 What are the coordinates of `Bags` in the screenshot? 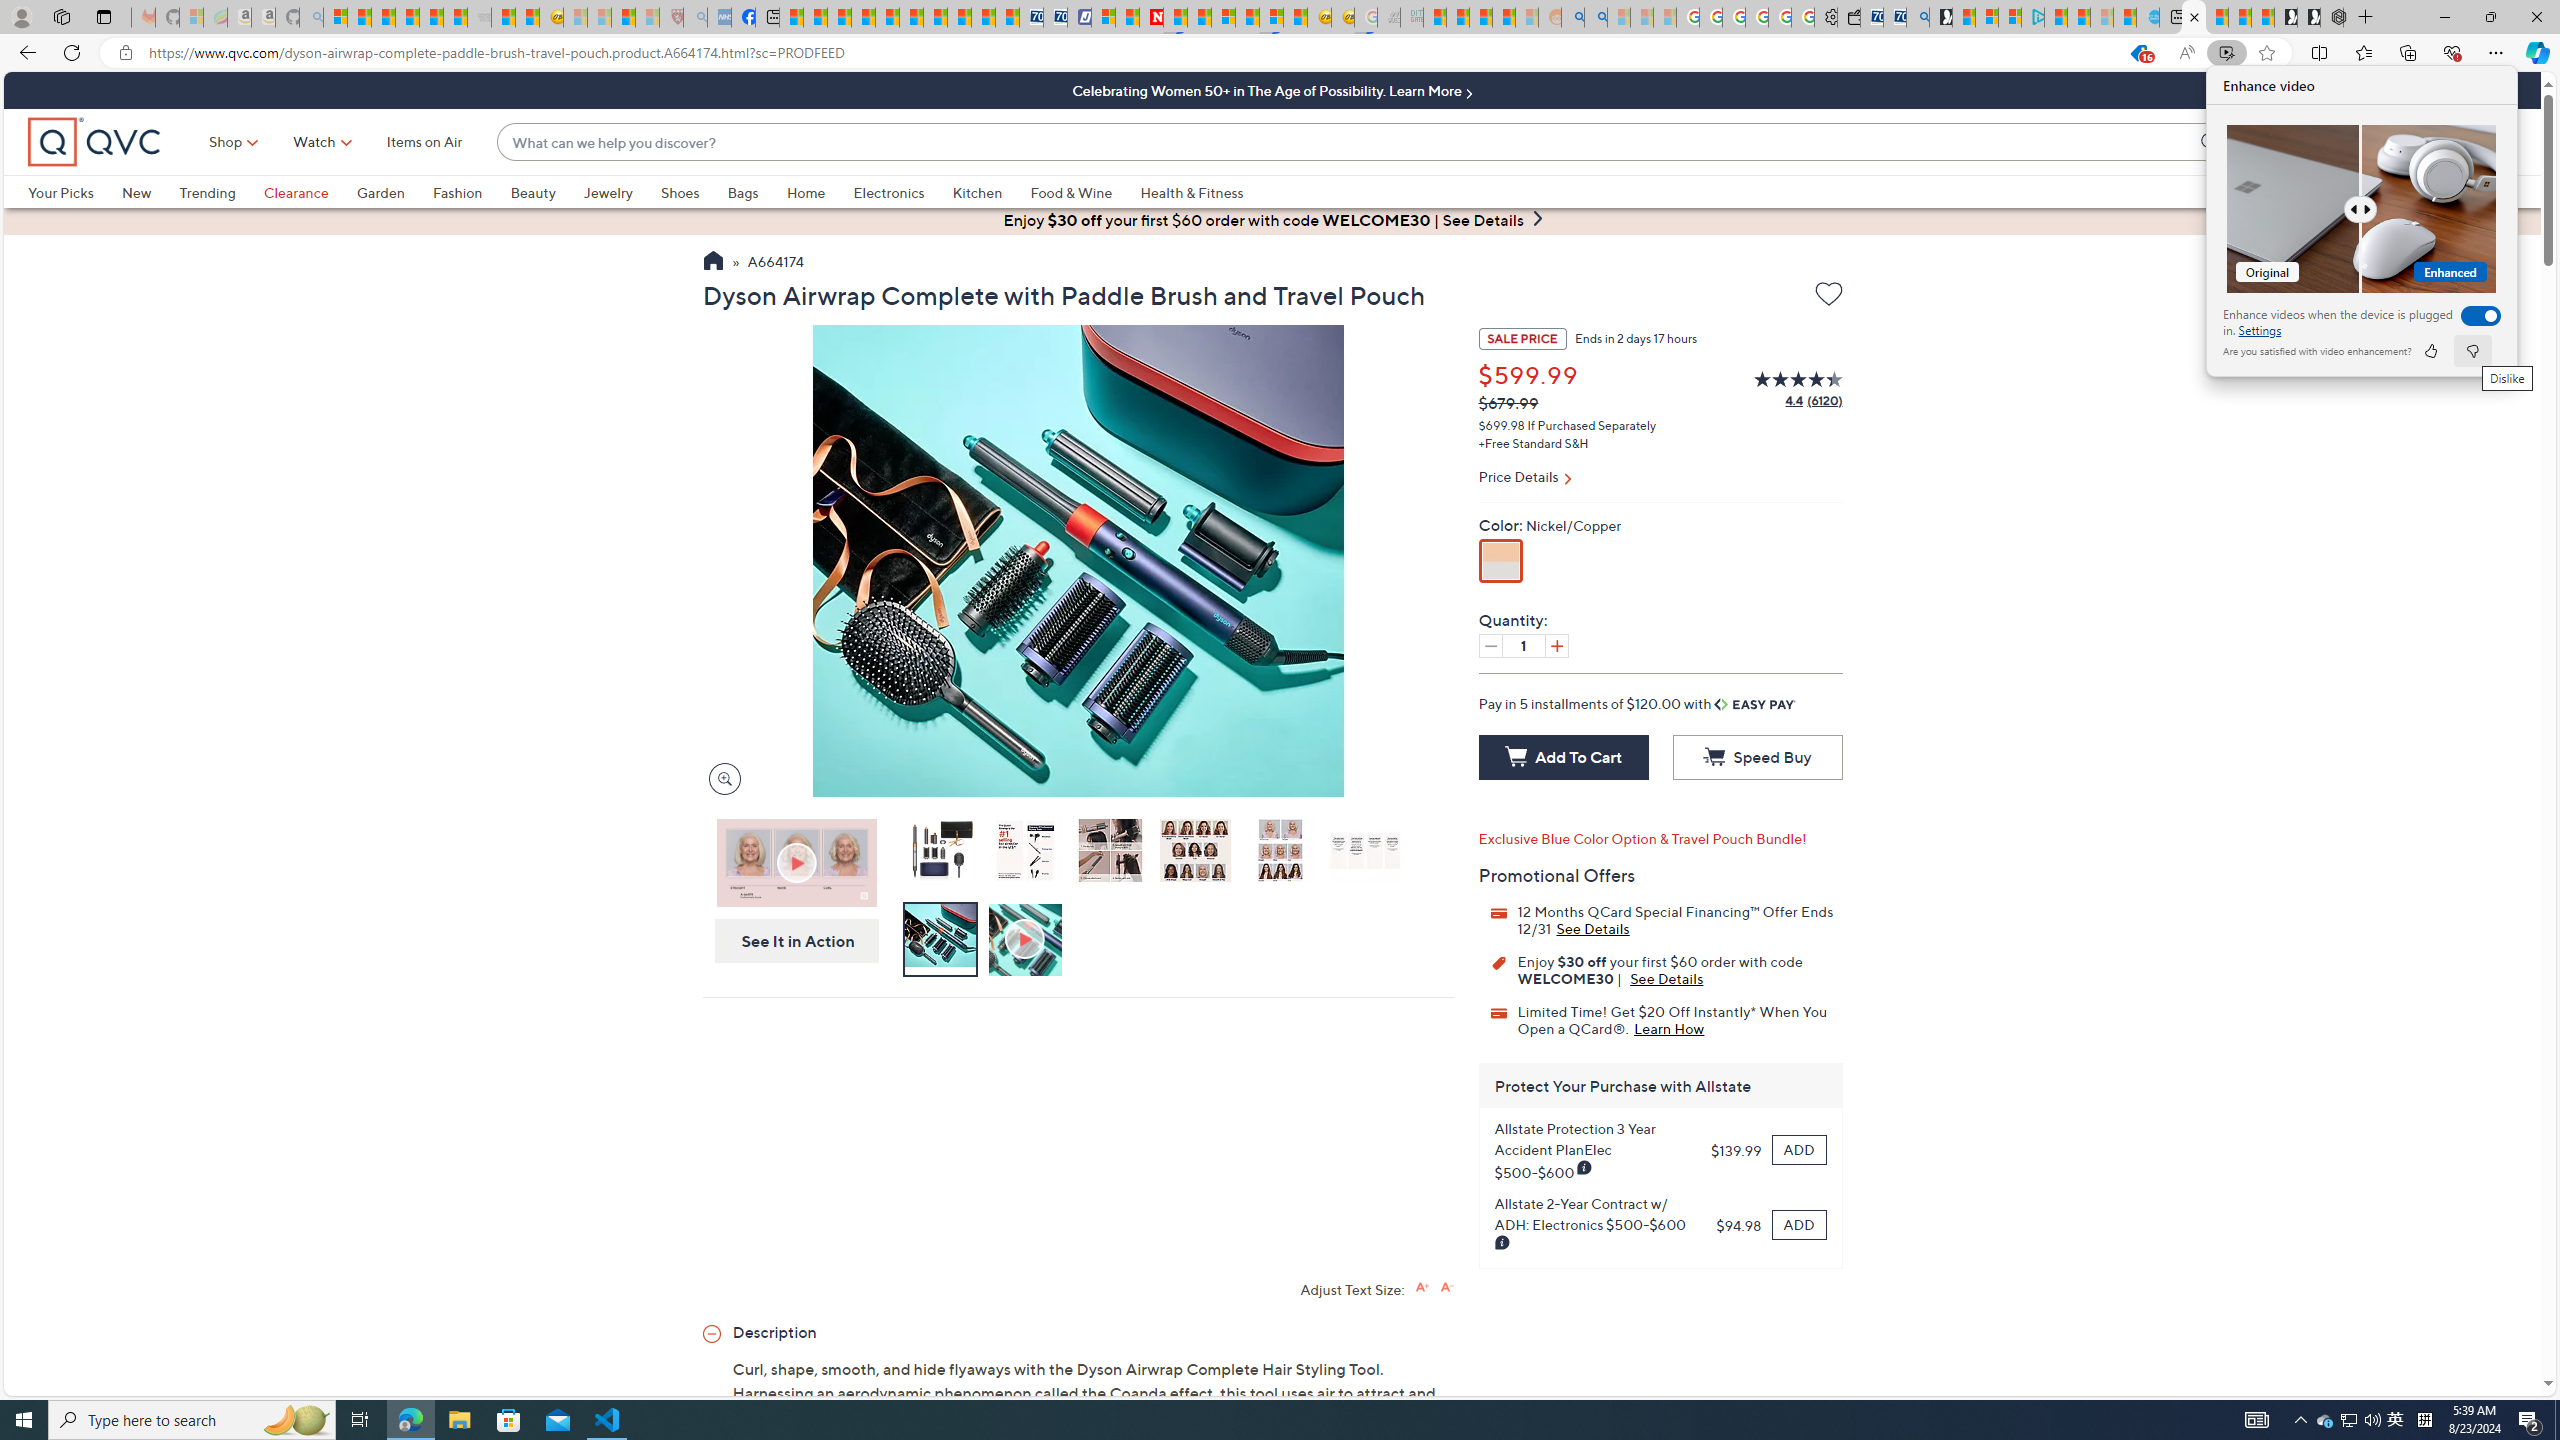 It's located at (756, 192).